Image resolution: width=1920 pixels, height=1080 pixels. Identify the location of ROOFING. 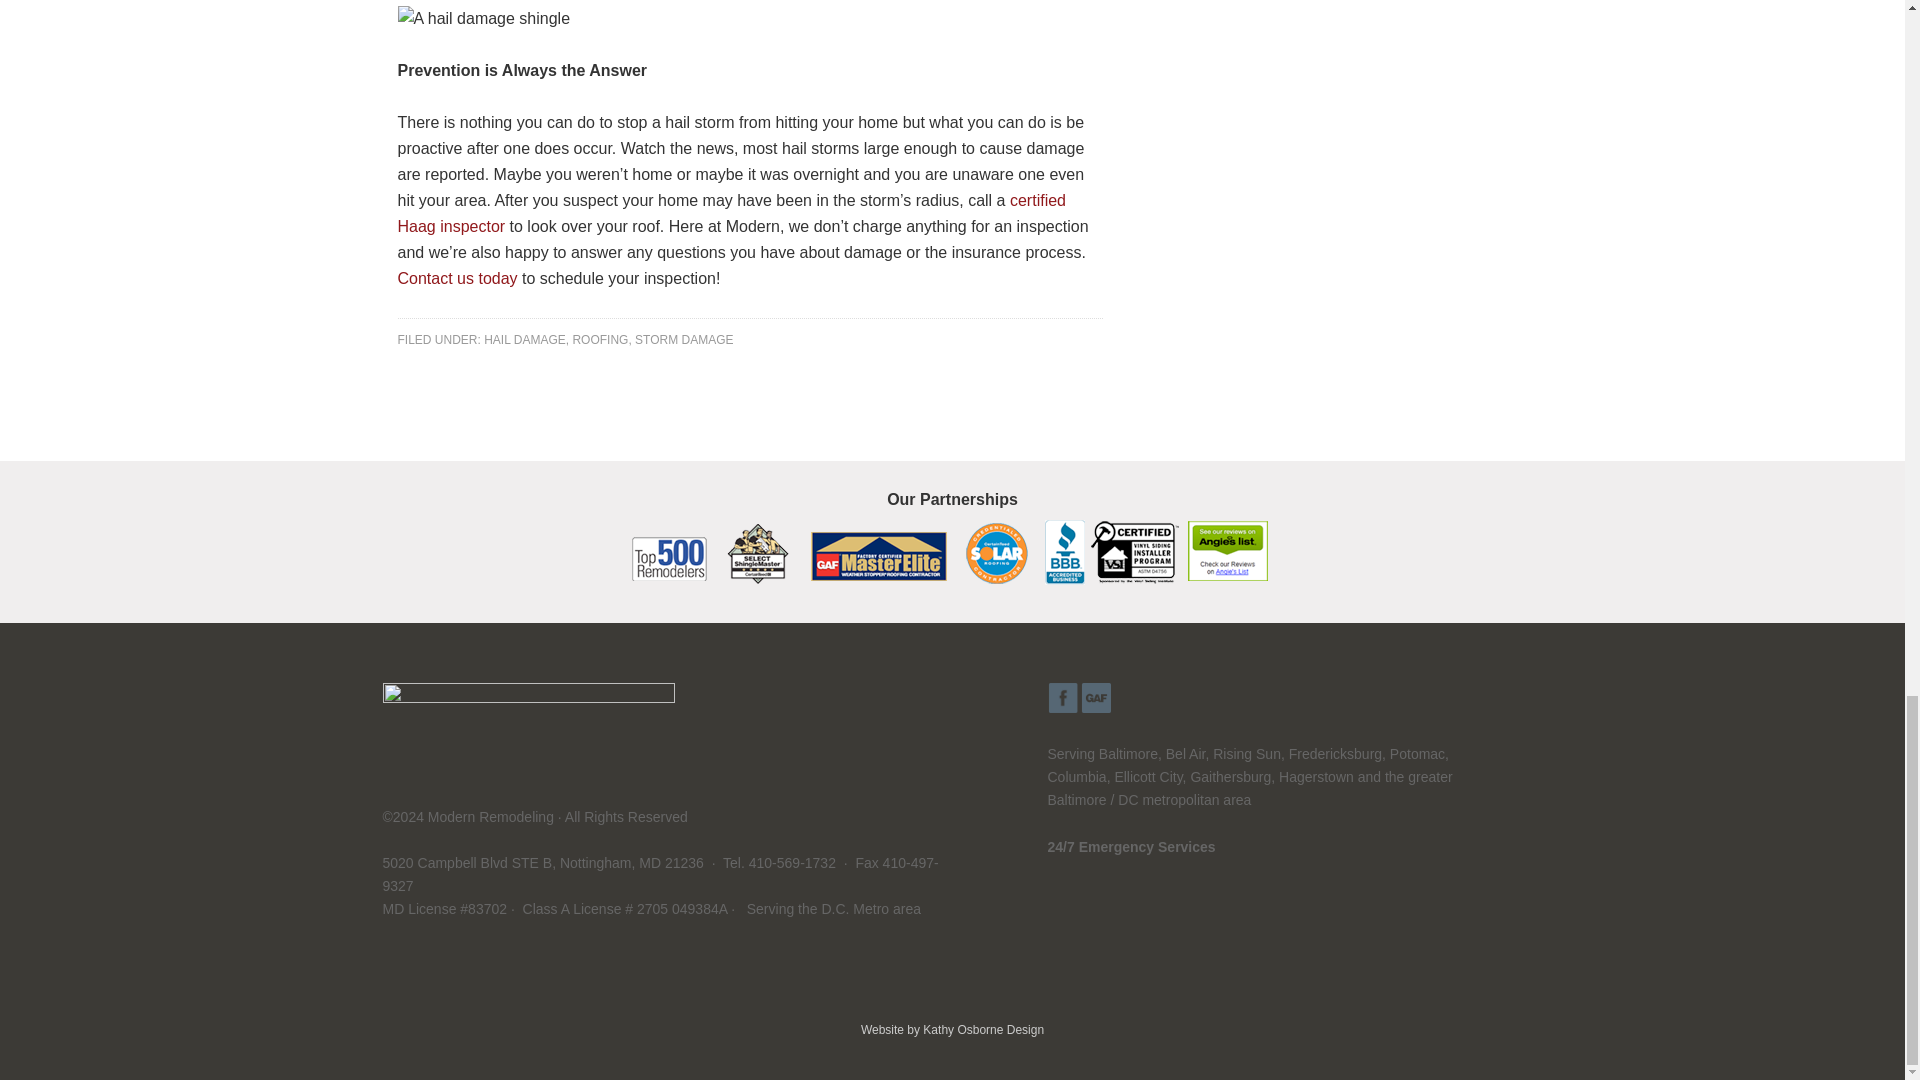
(600, 339).